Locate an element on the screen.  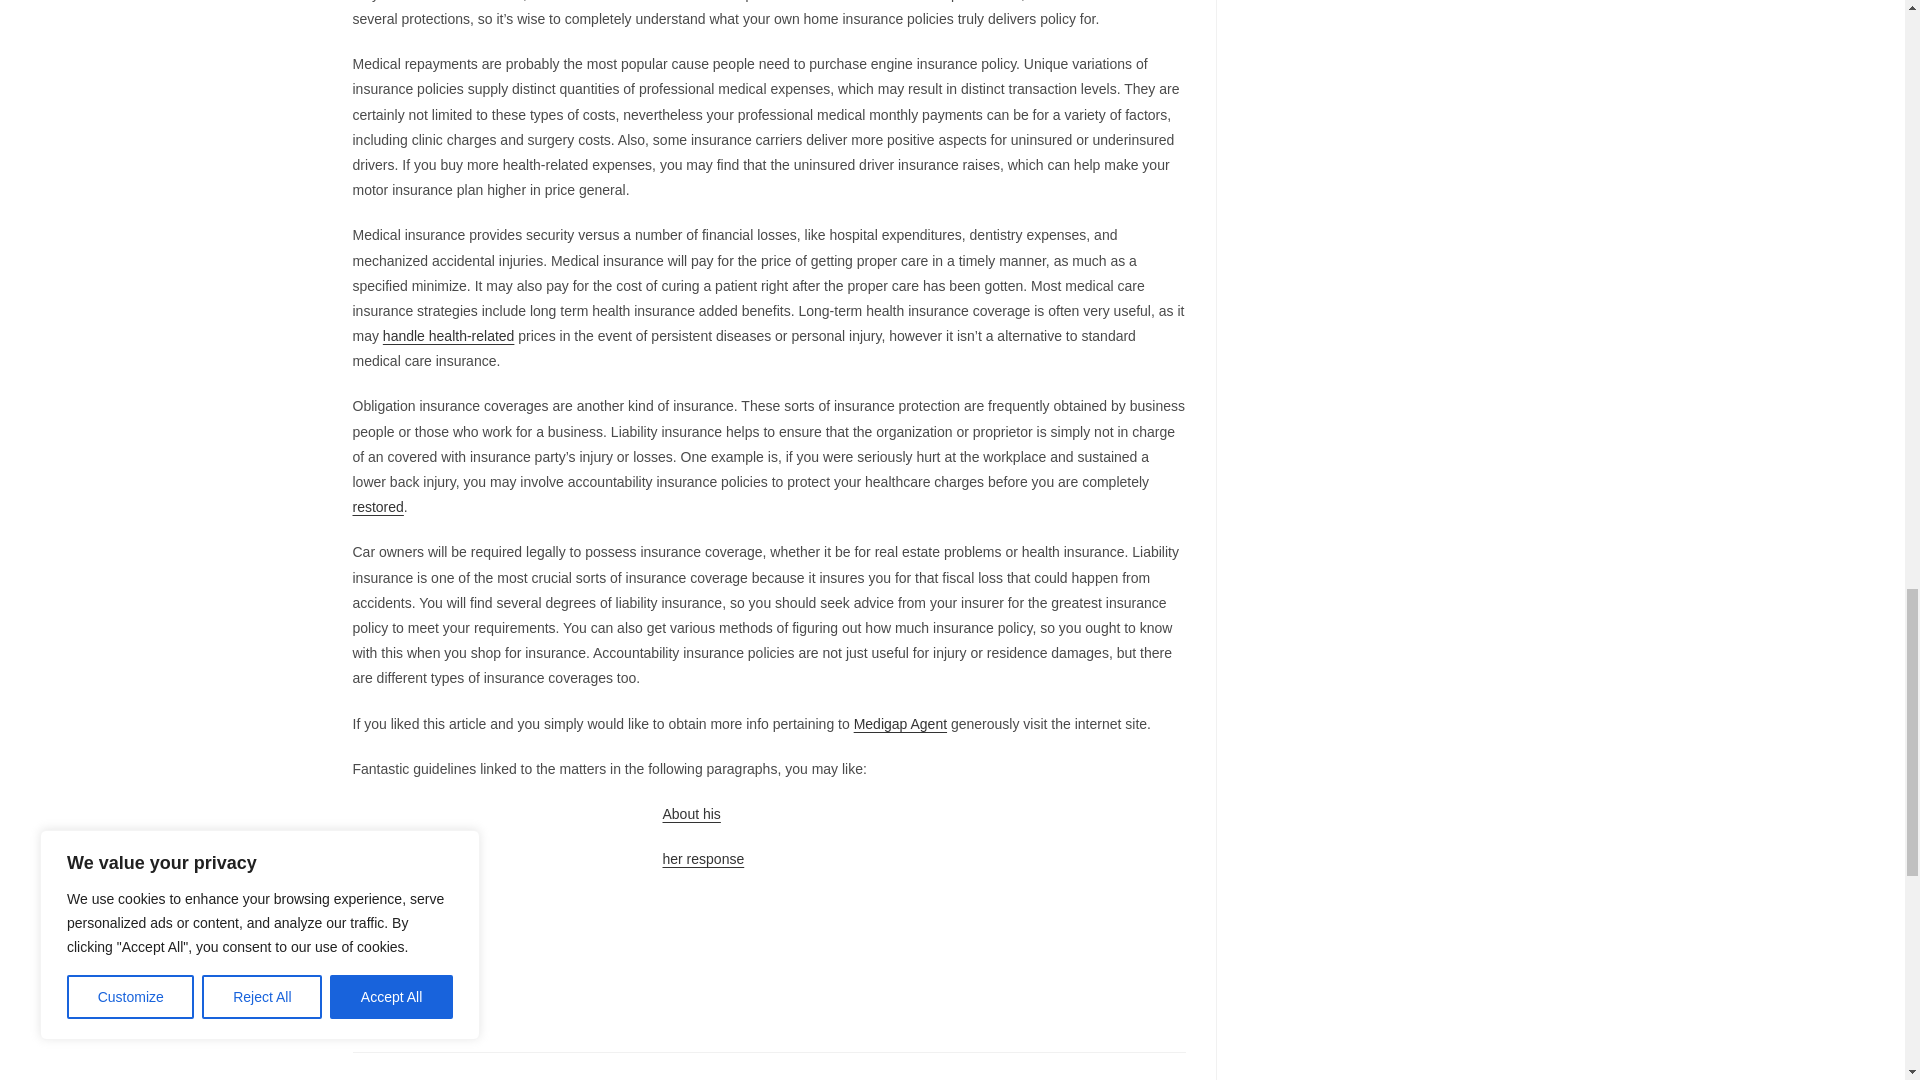
MEDIA is located at coordinates (406, 1011).